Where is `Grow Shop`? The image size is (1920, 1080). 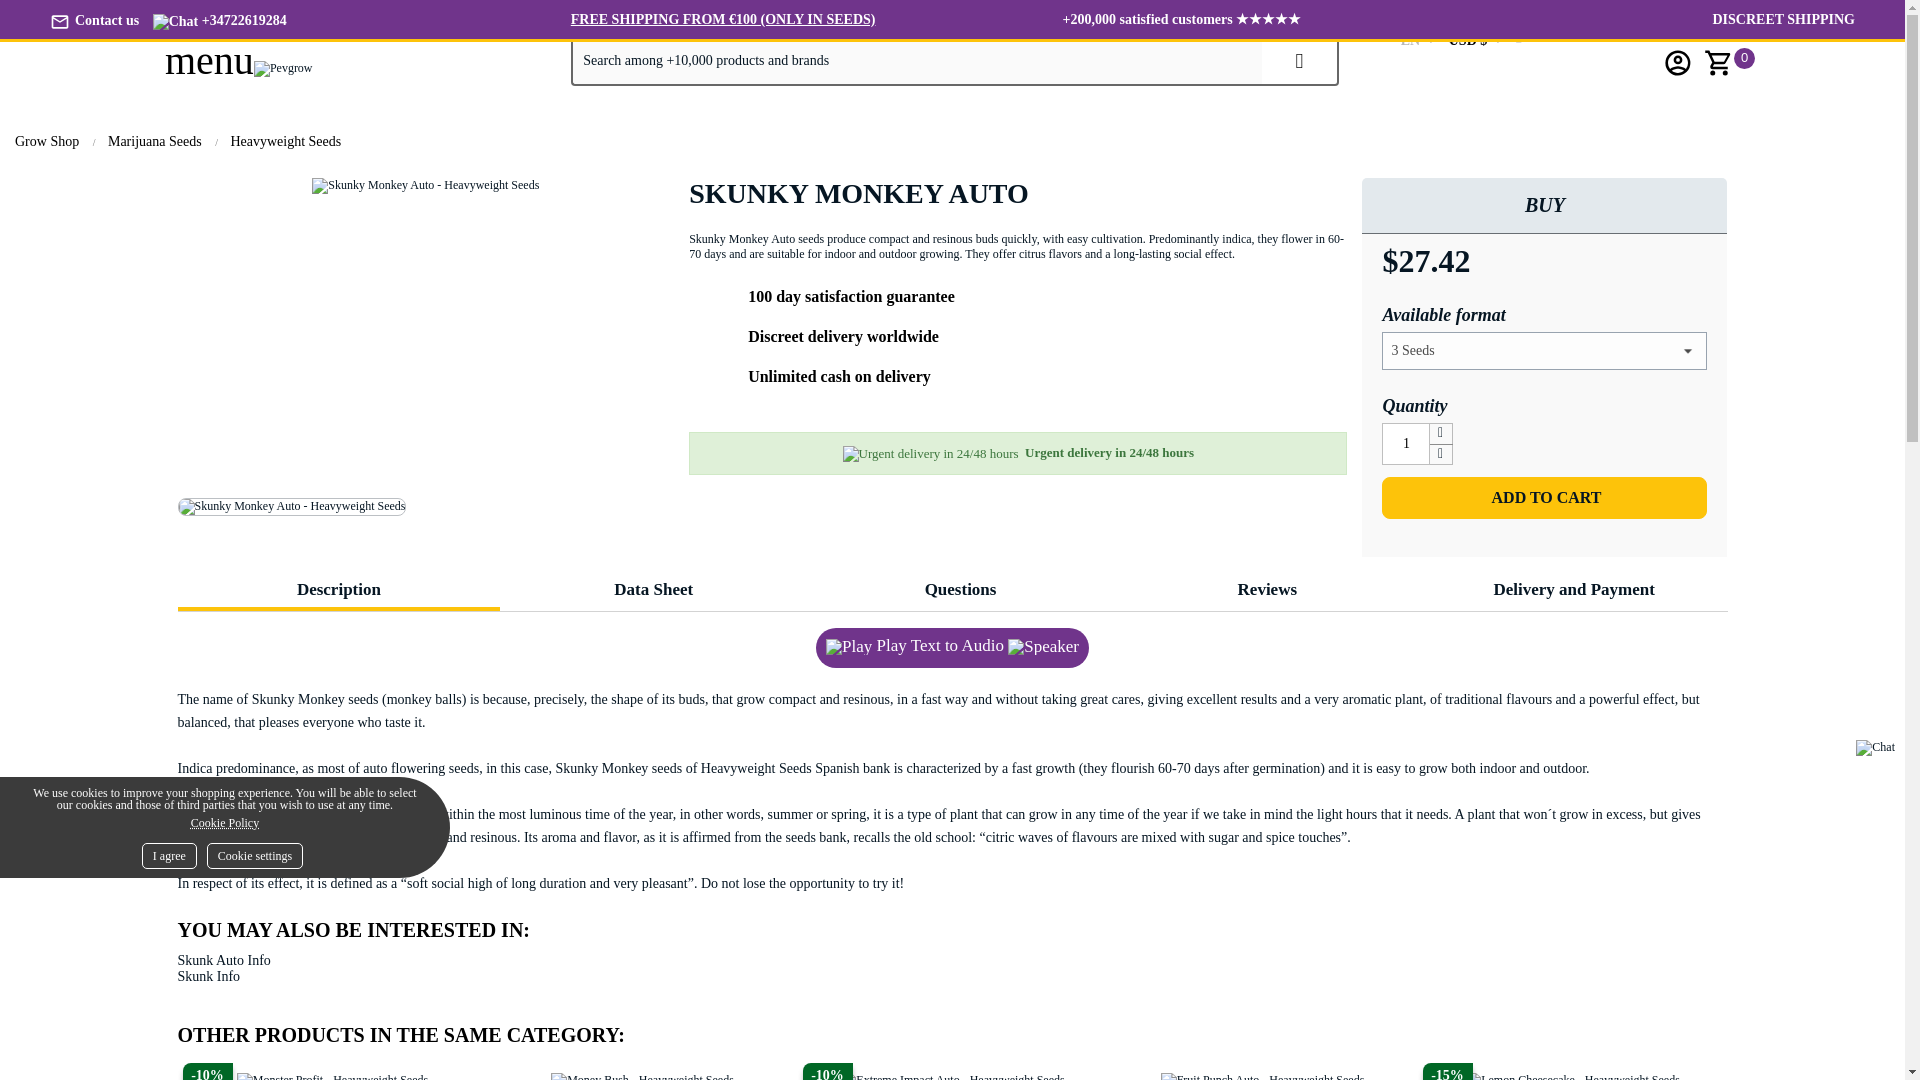 Grow Shop is located at coordinates (50, 141).